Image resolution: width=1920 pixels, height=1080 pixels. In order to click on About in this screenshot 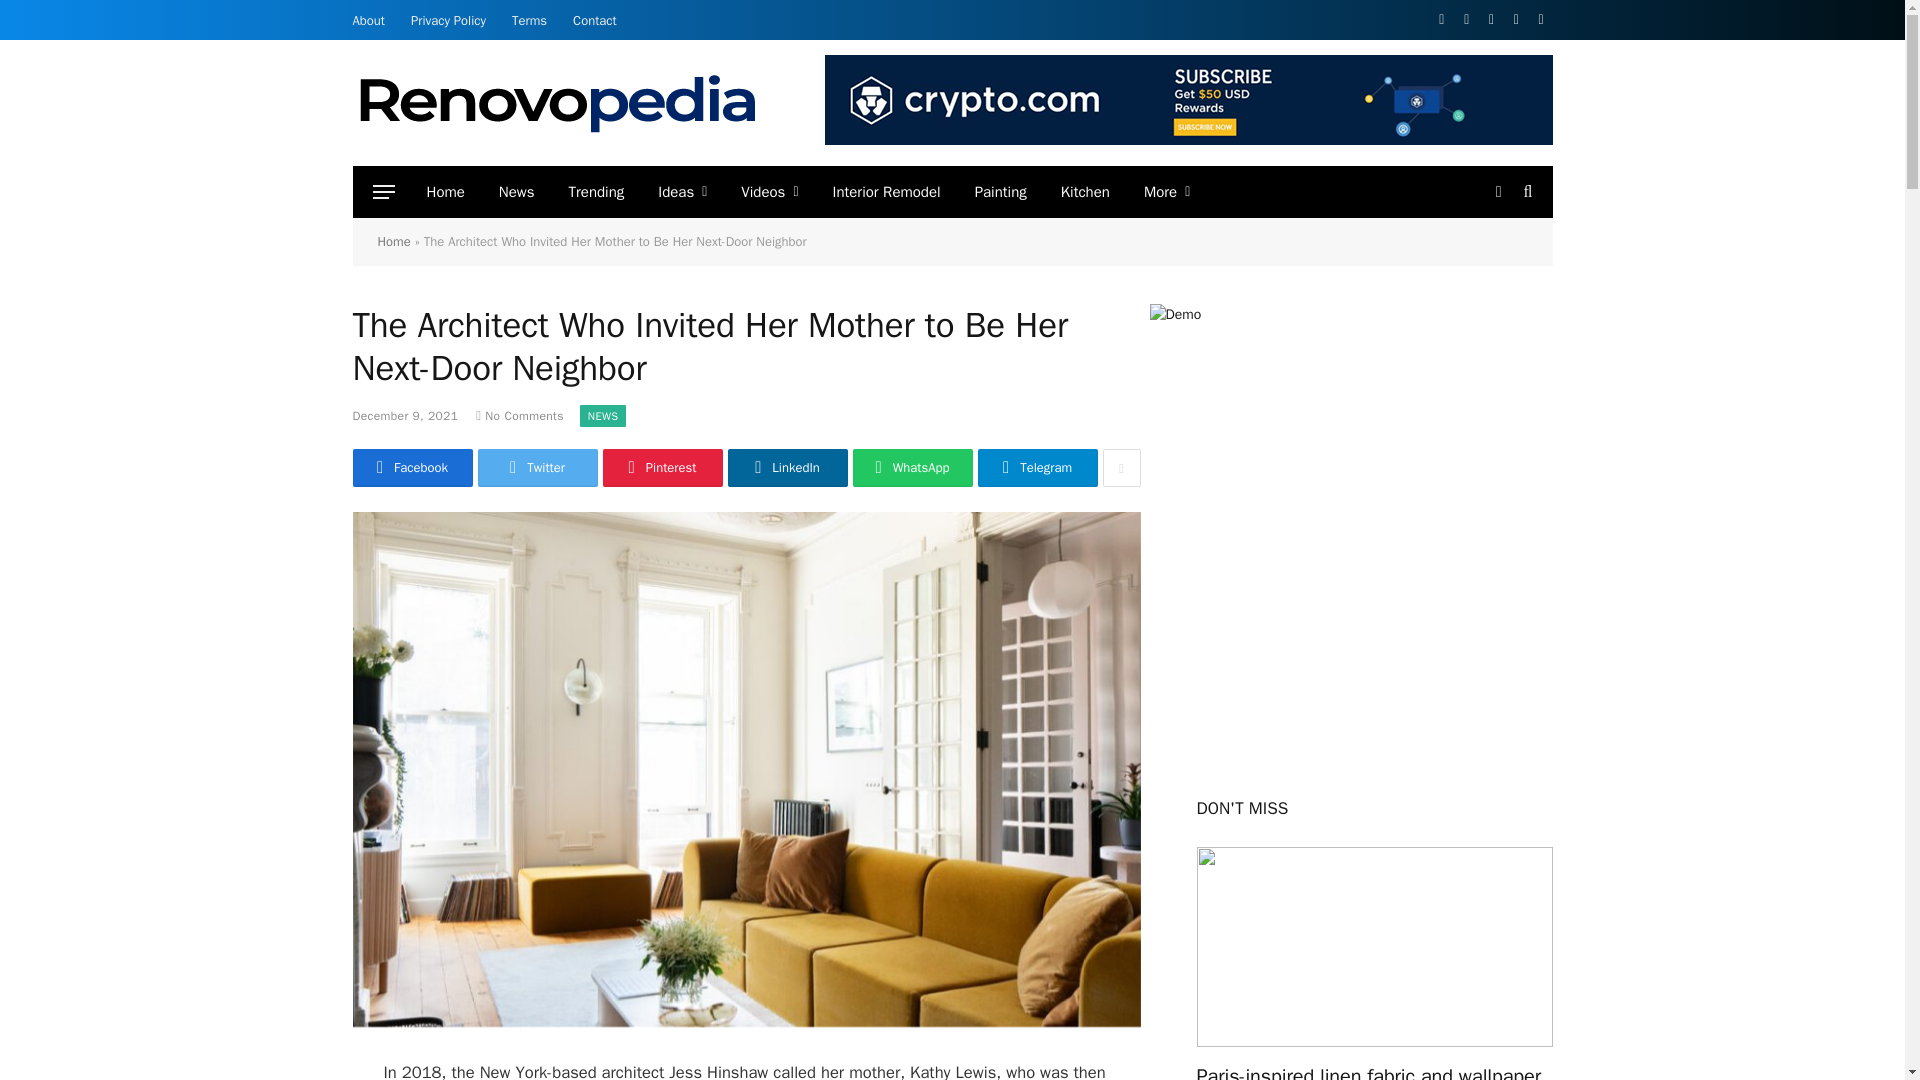, I will do `click(368, 20)`.